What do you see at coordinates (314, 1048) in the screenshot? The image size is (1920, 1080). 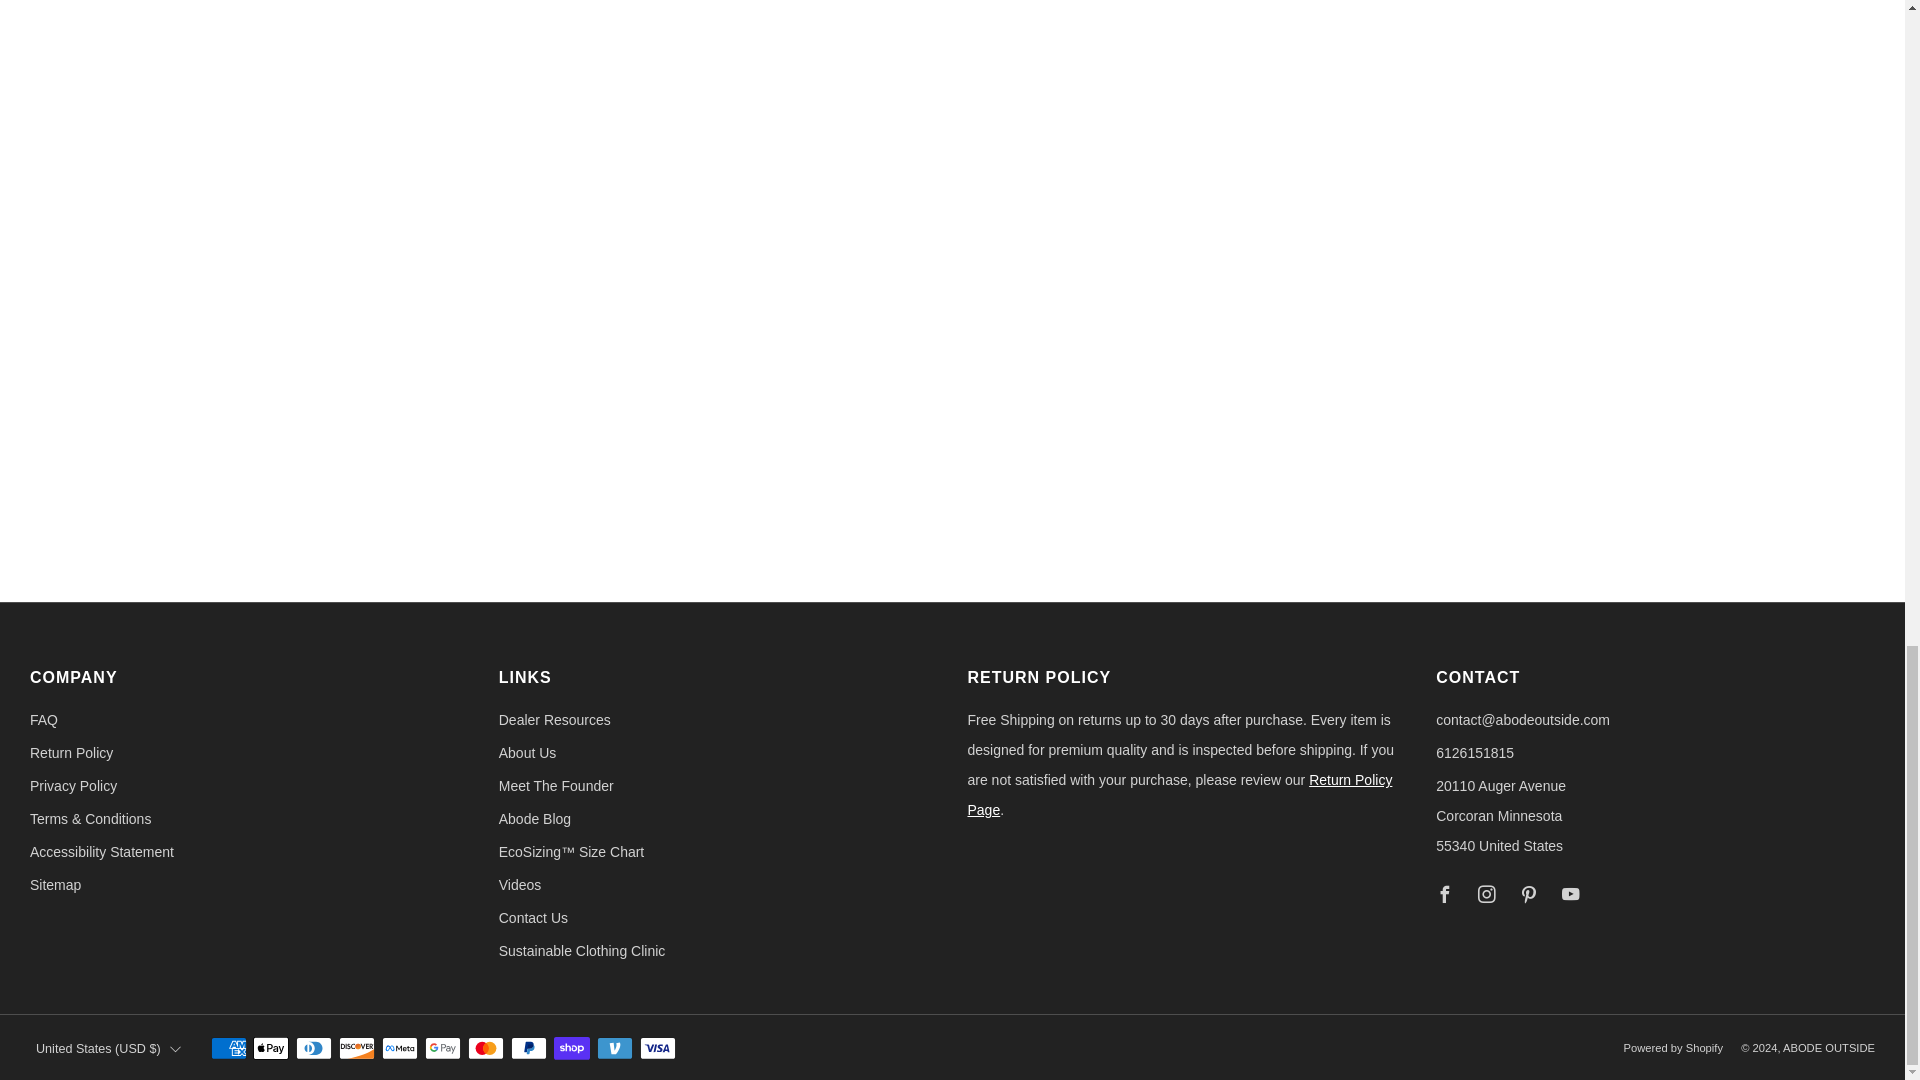 I see `Diners Club` at bounding box center [314, 1048].